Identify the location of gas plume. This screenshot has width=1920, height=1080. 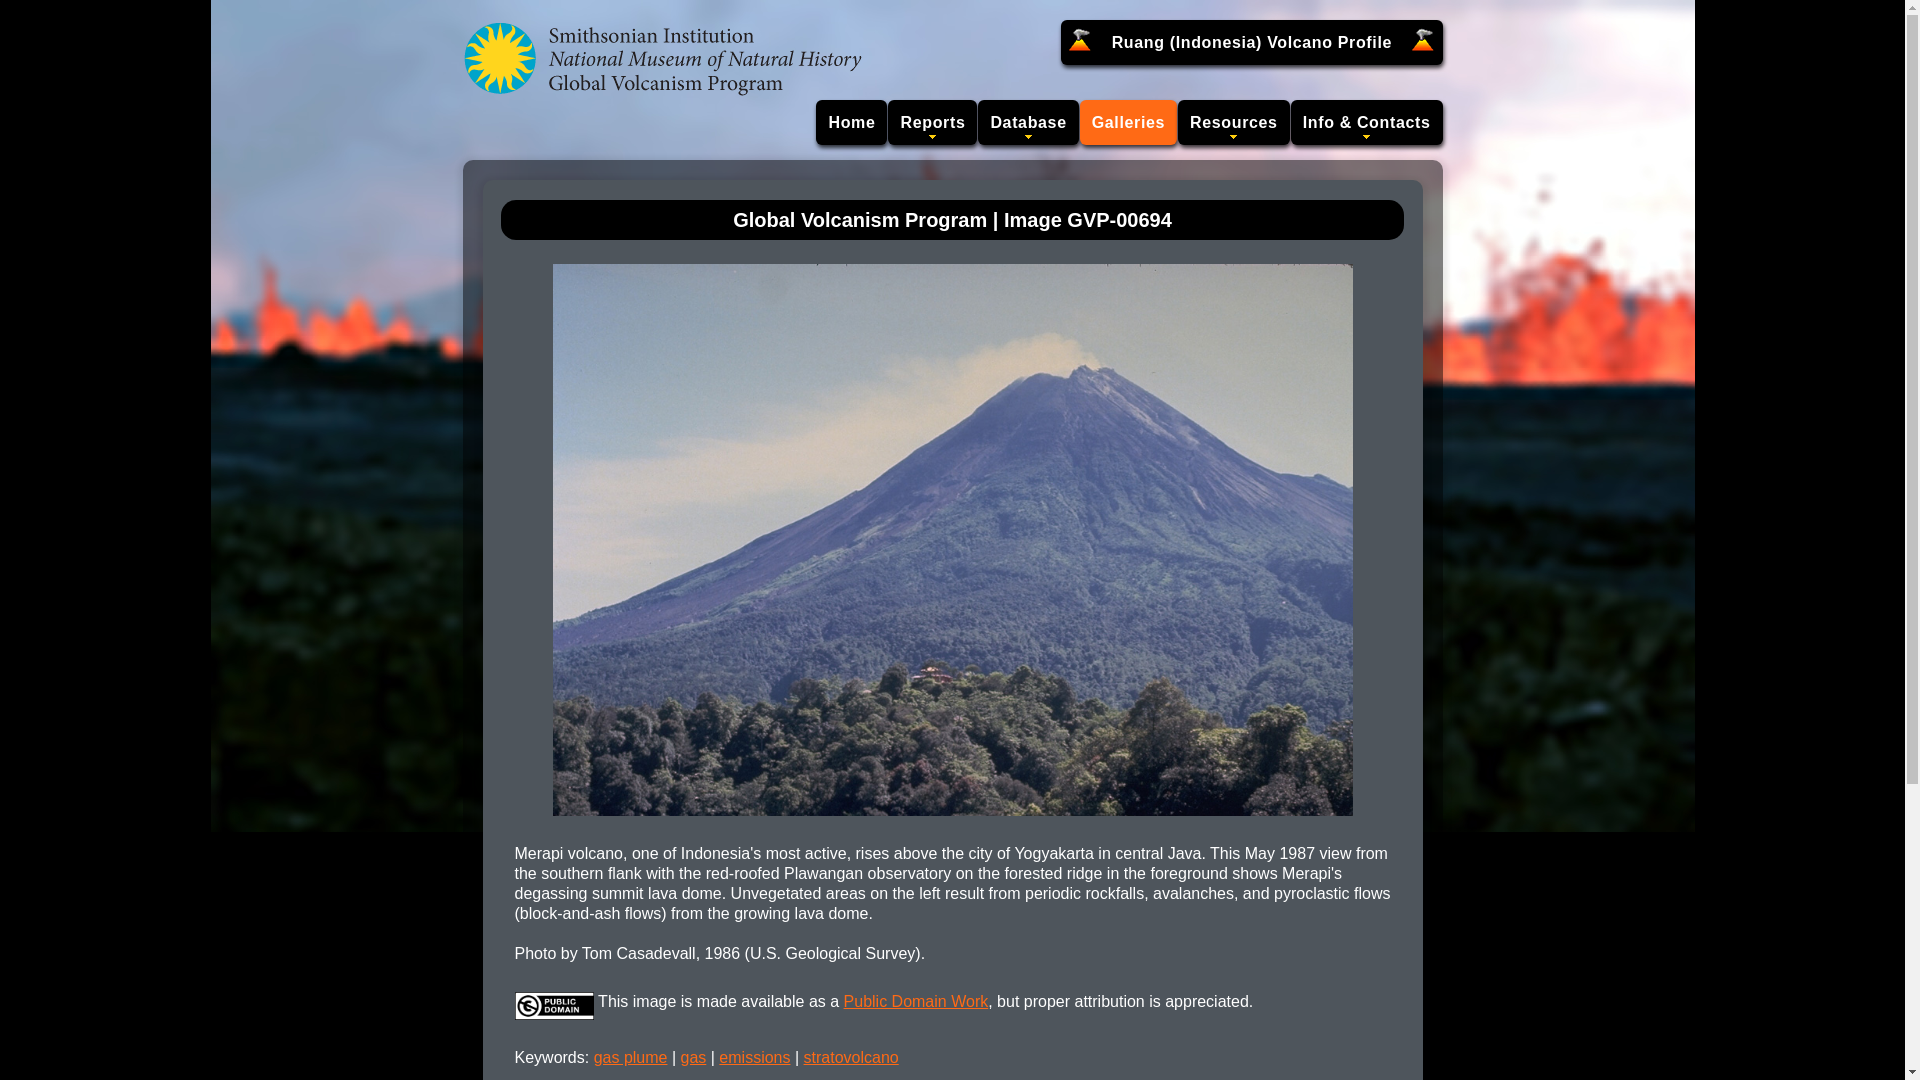
(630, 1056).